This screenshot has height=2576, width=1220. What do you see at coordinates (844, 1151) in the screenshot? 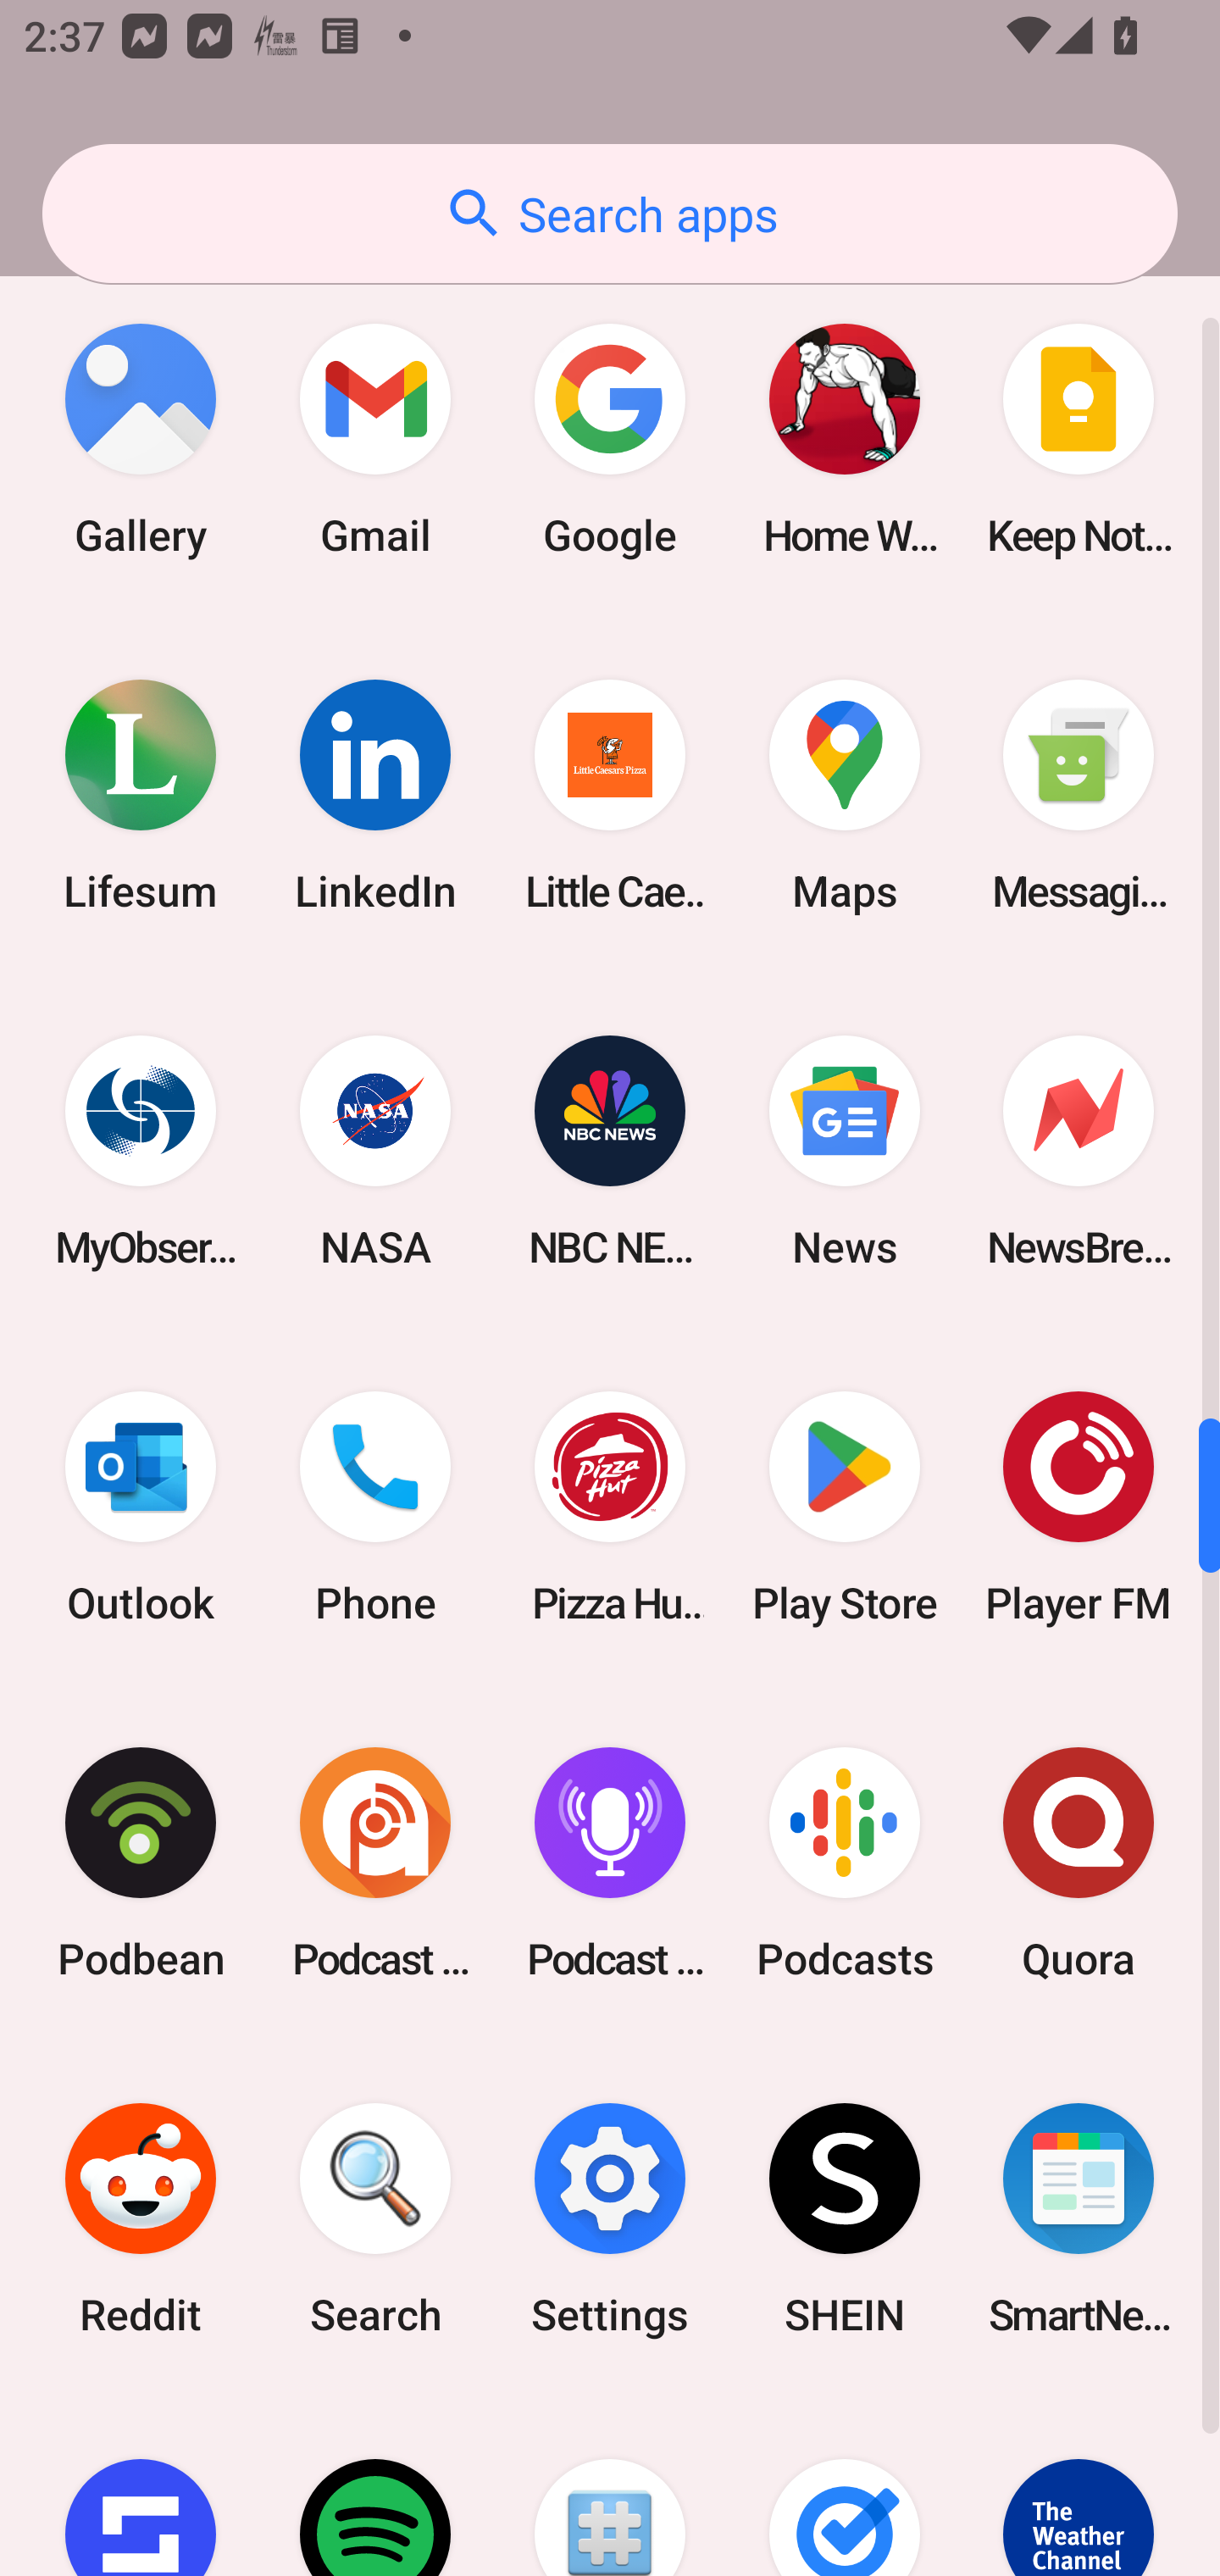
I see `News` at bounding box center [844, 1151].